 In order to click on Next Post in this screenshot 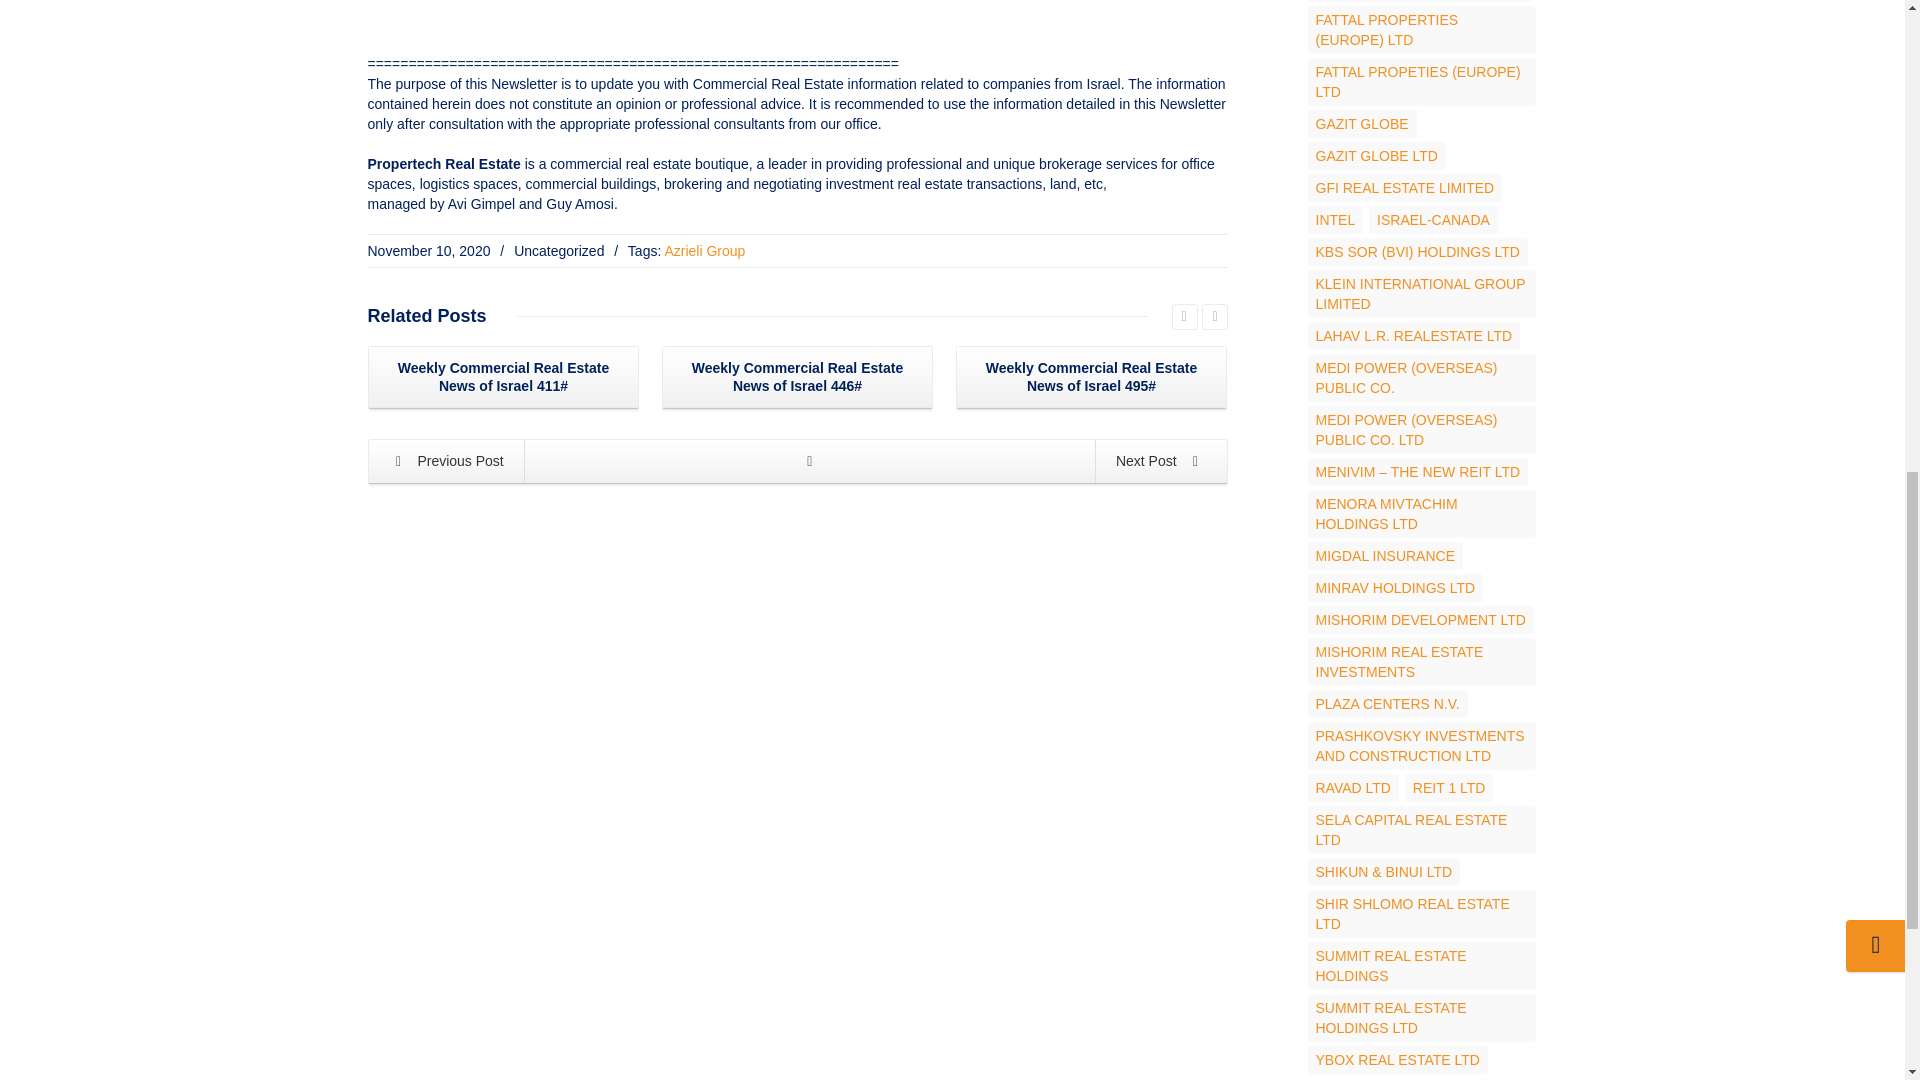, I will do `click(1160, 460)`.